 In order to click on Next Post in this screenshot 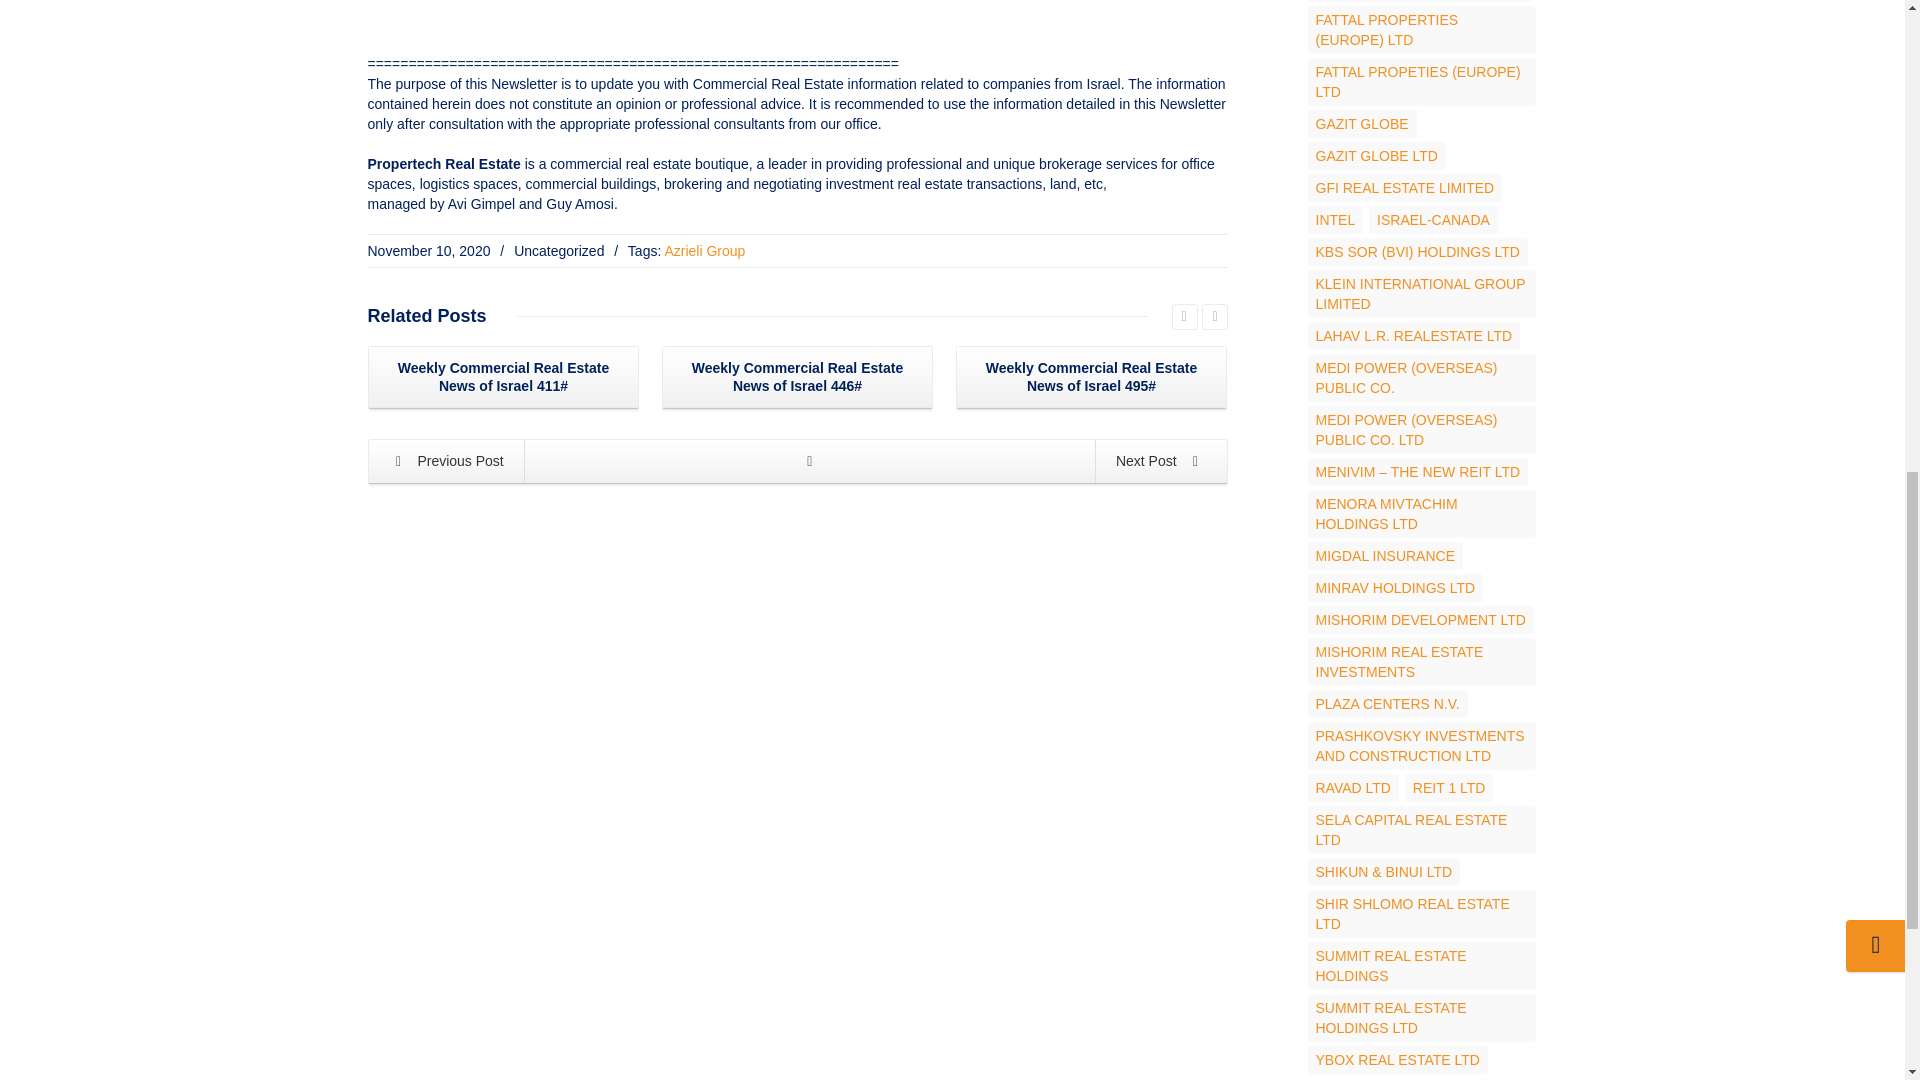, I will do `click(1160, 460)`.